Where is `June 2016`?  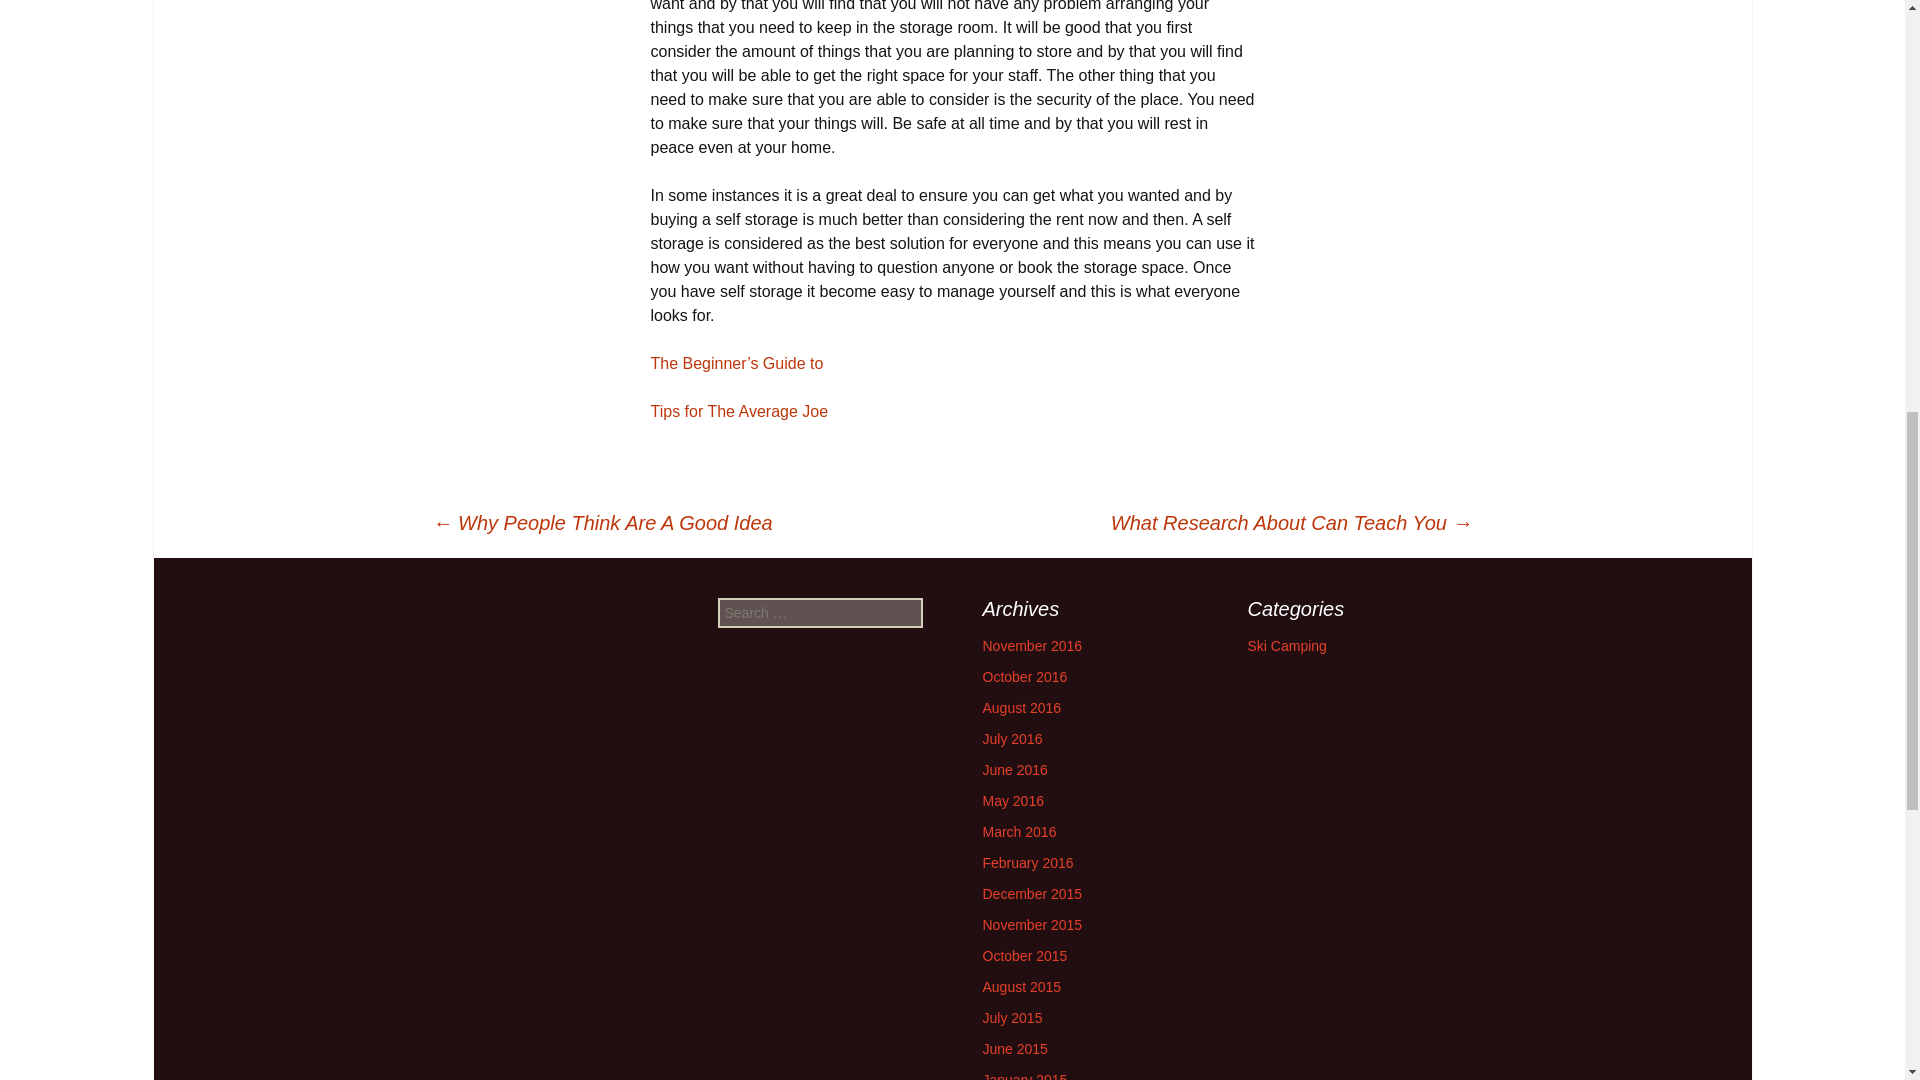
June 2016 is located at coordinates (1014, 770).